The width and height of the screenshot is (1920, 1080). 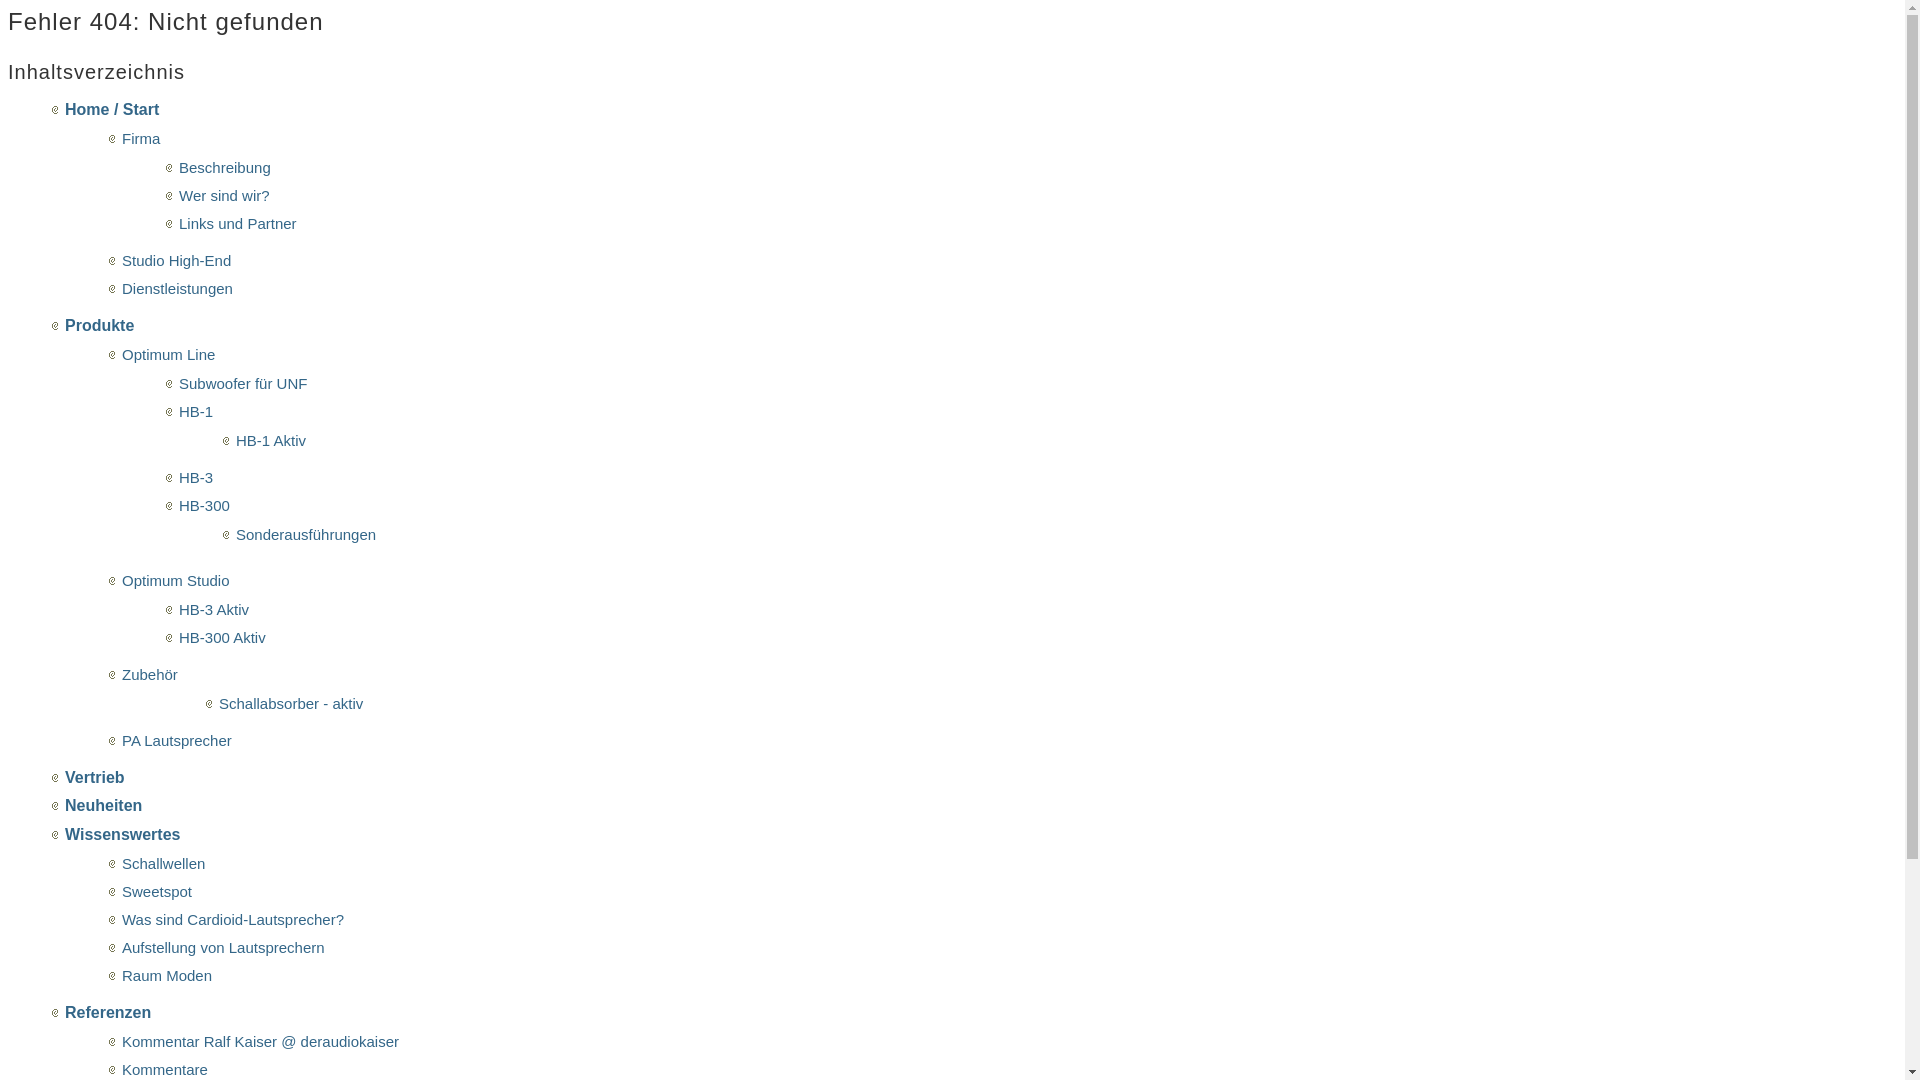 I want to click on HB-300 Aktiv, so click(x=222, y=638).